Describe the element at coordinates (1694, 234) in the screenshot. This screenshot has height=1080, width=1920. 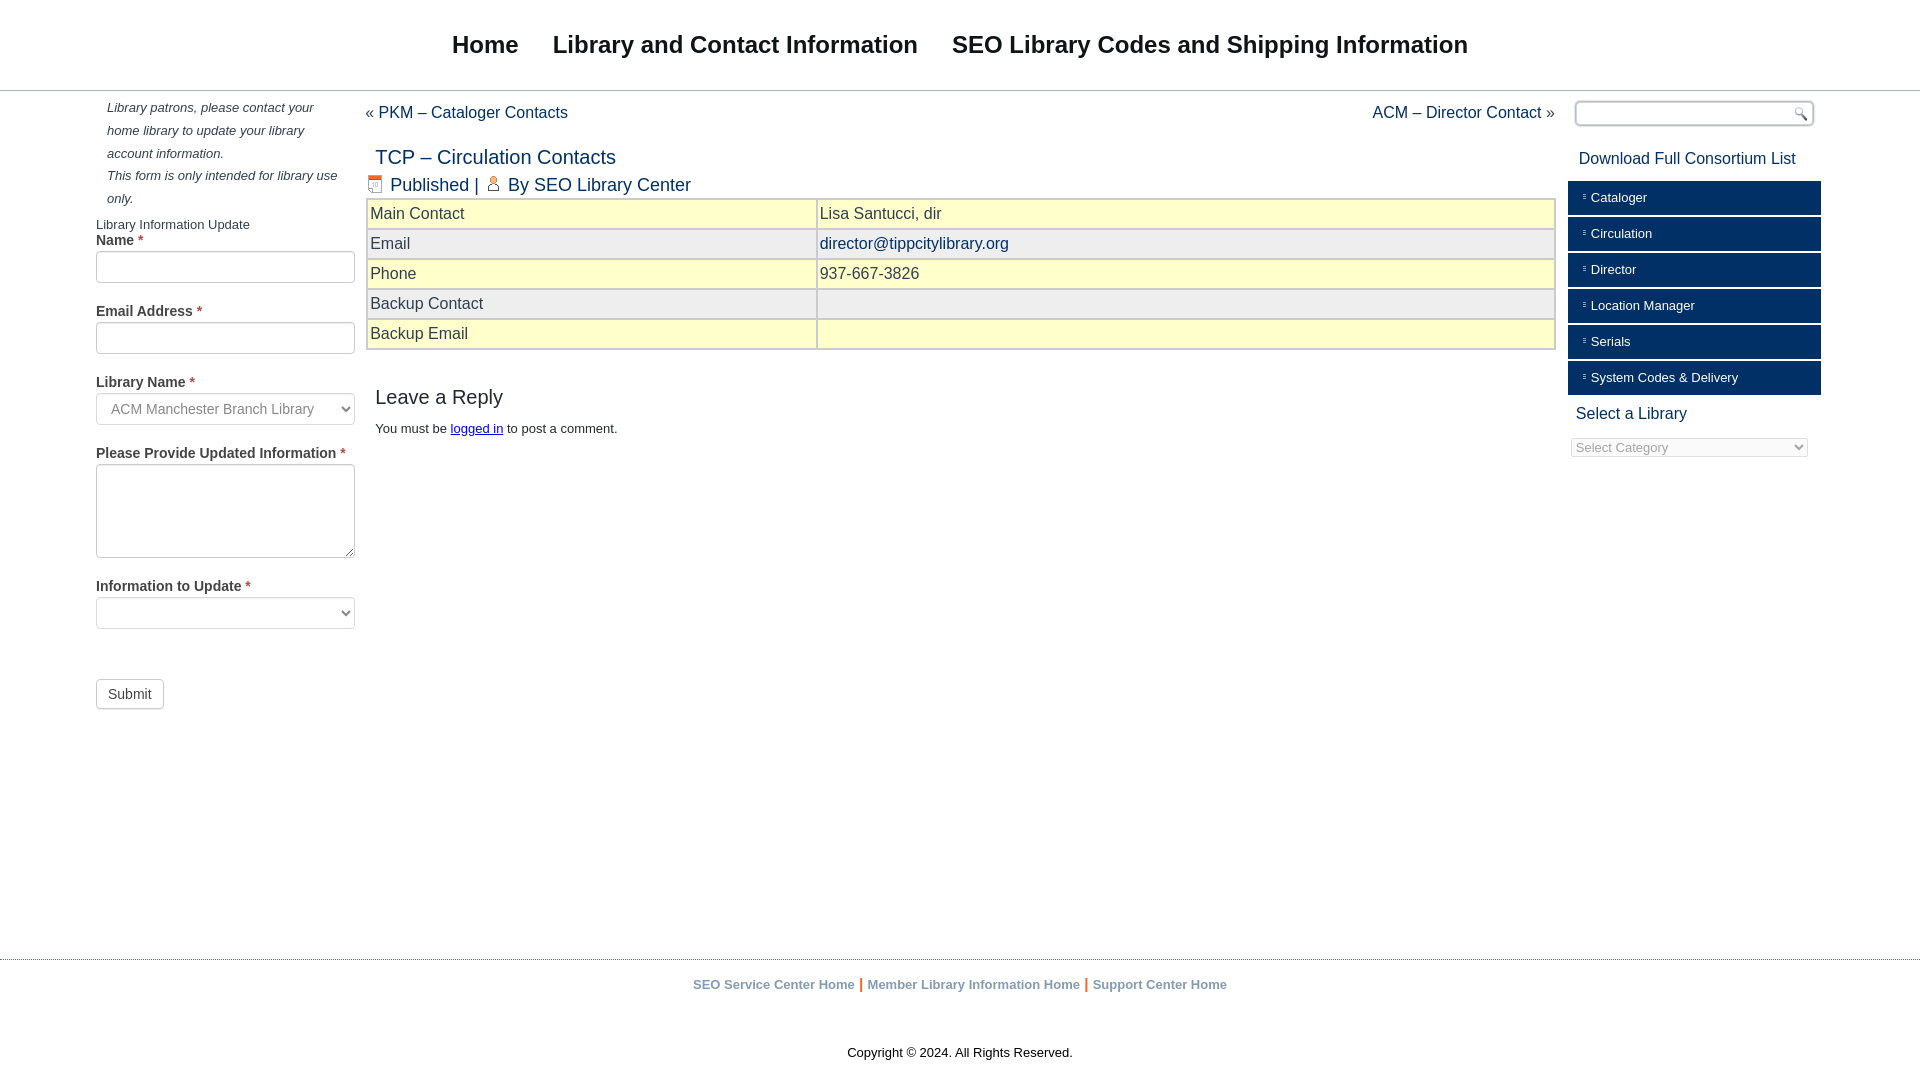
I see `Circulation` at that location.